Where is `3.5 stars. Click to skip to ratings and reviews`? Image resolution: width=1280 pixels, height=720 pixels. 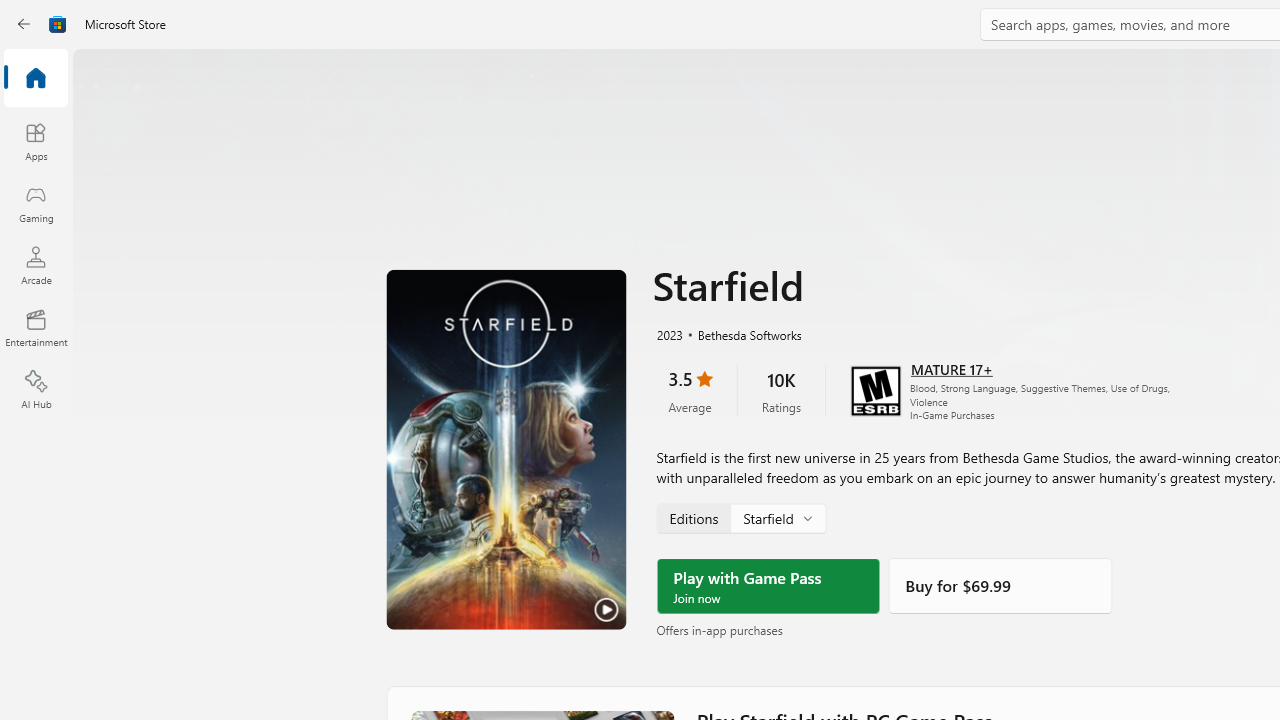
3.5 stars. Click to skip to ratings and reviews is located at coordinates (690, 390).